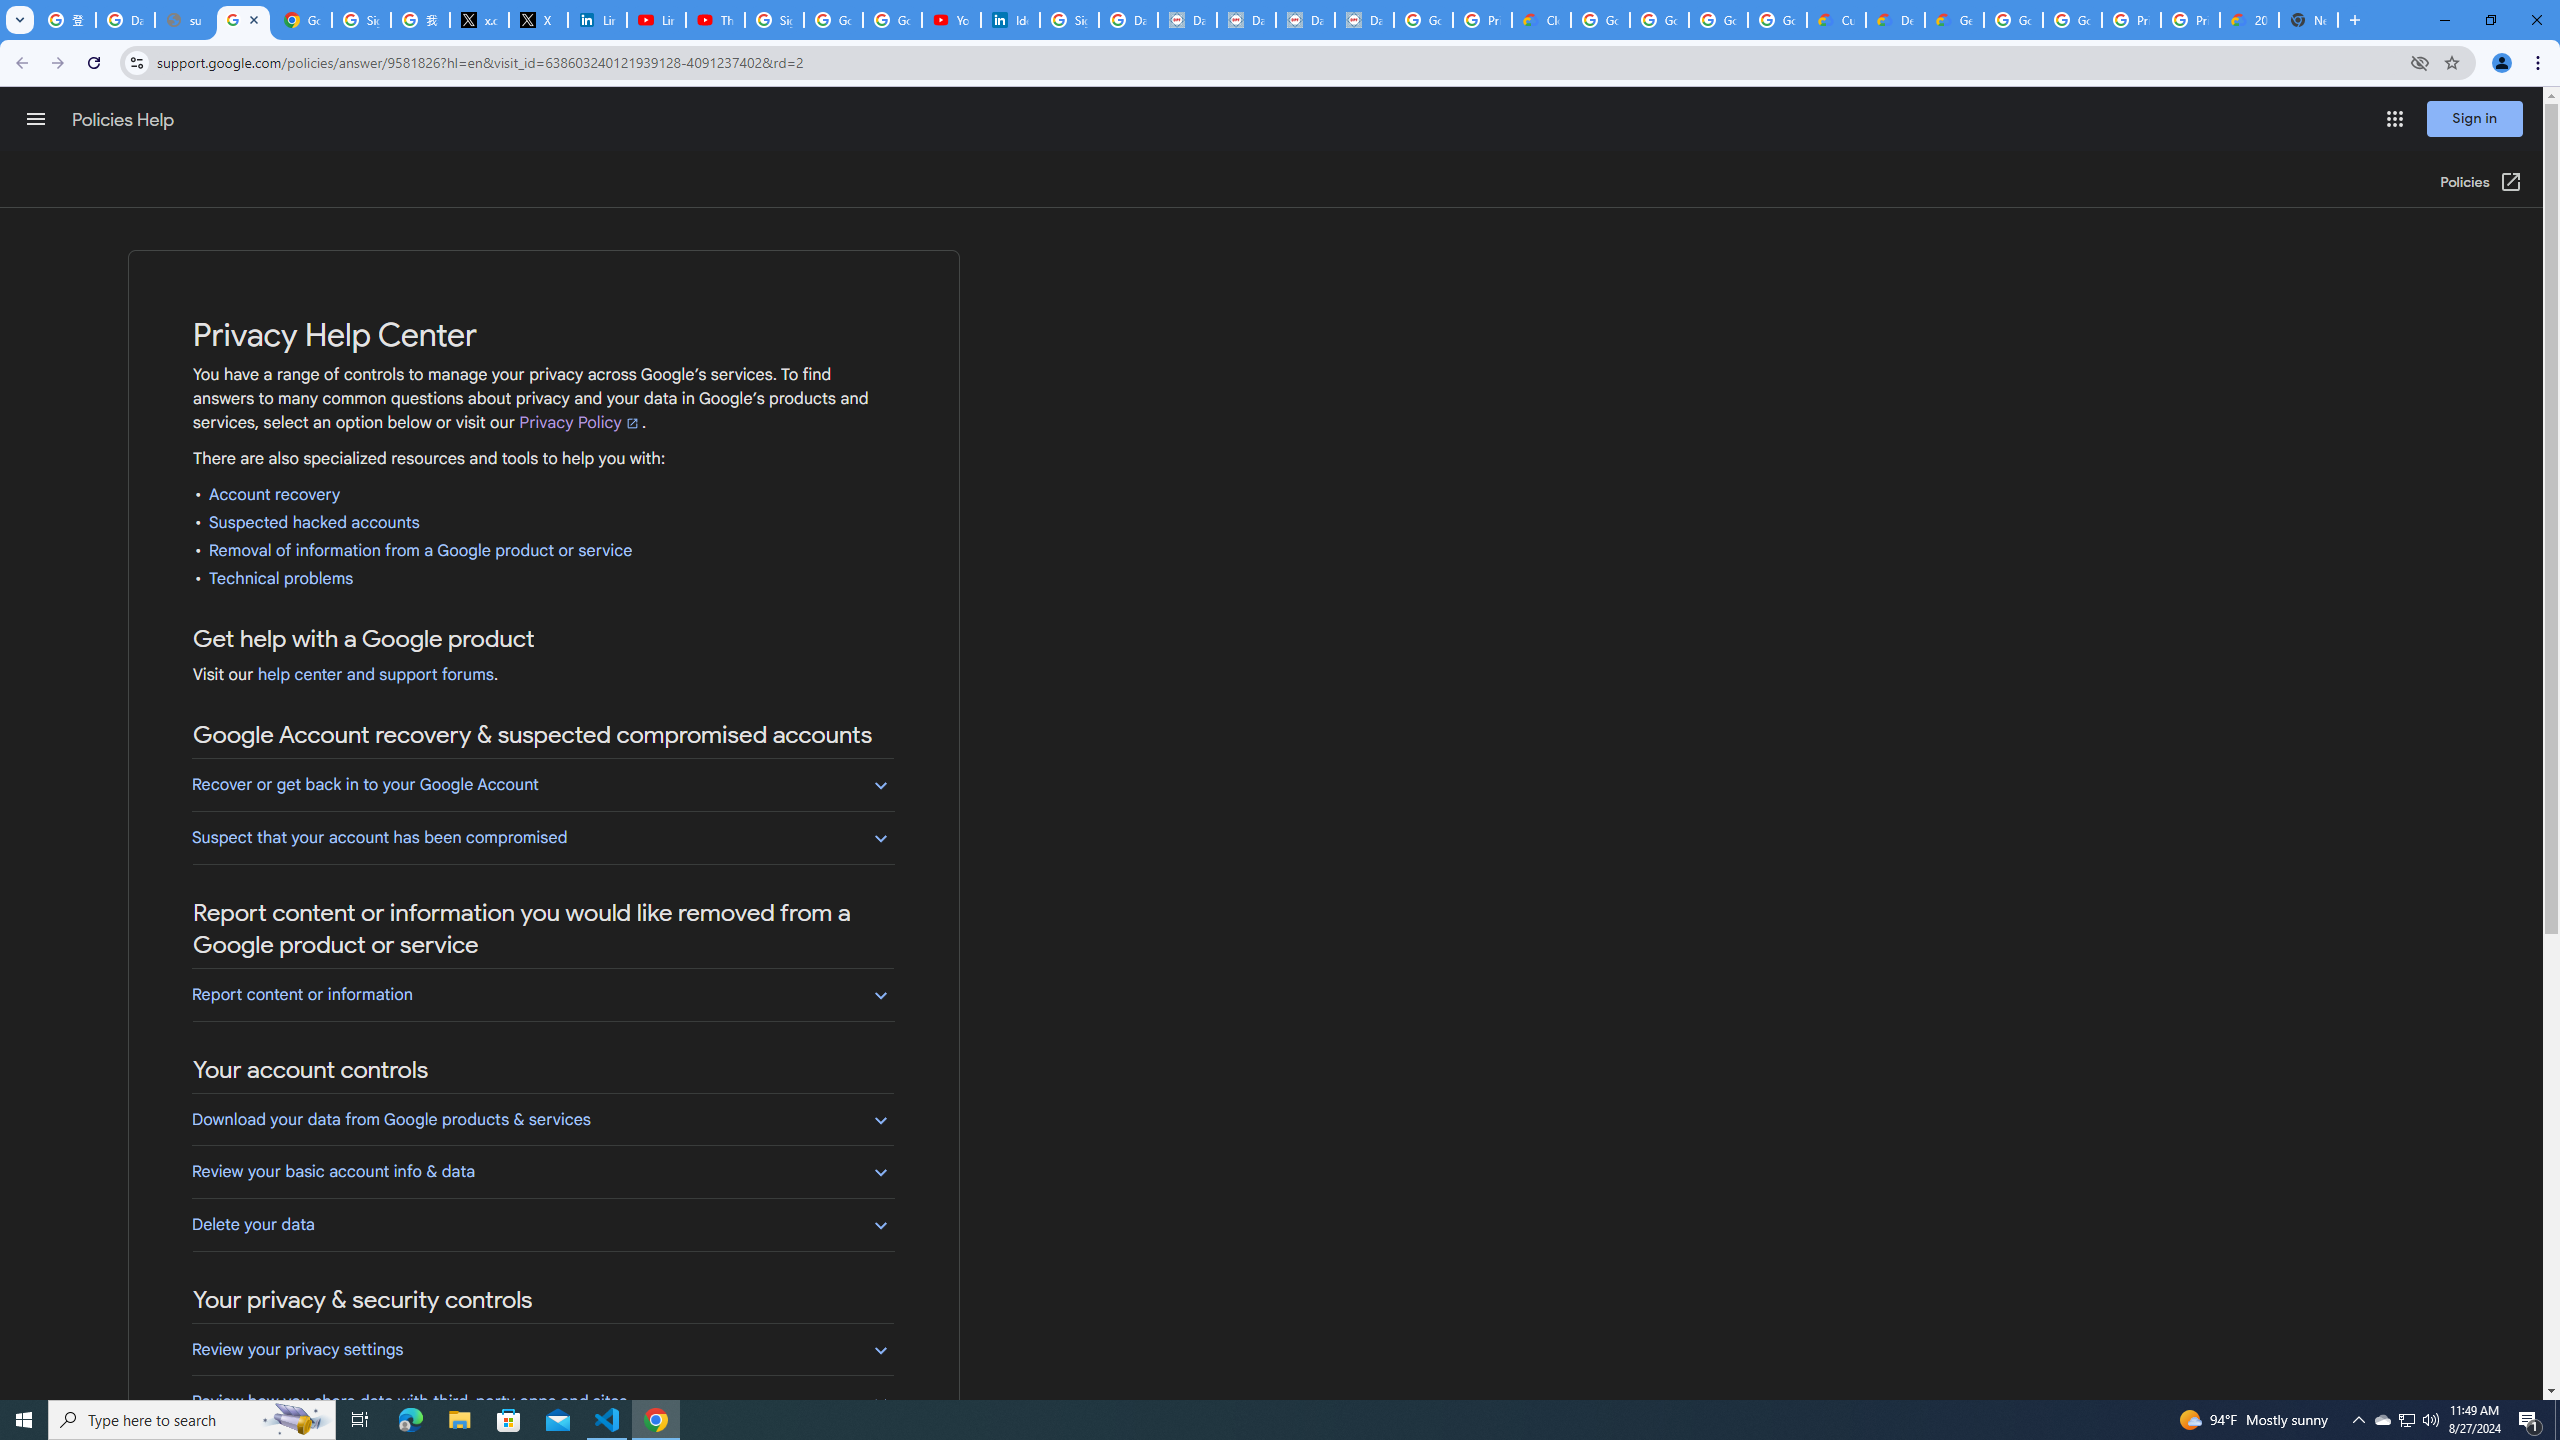  I want to click on Sign in - Google Accounts, so click(776, 20).